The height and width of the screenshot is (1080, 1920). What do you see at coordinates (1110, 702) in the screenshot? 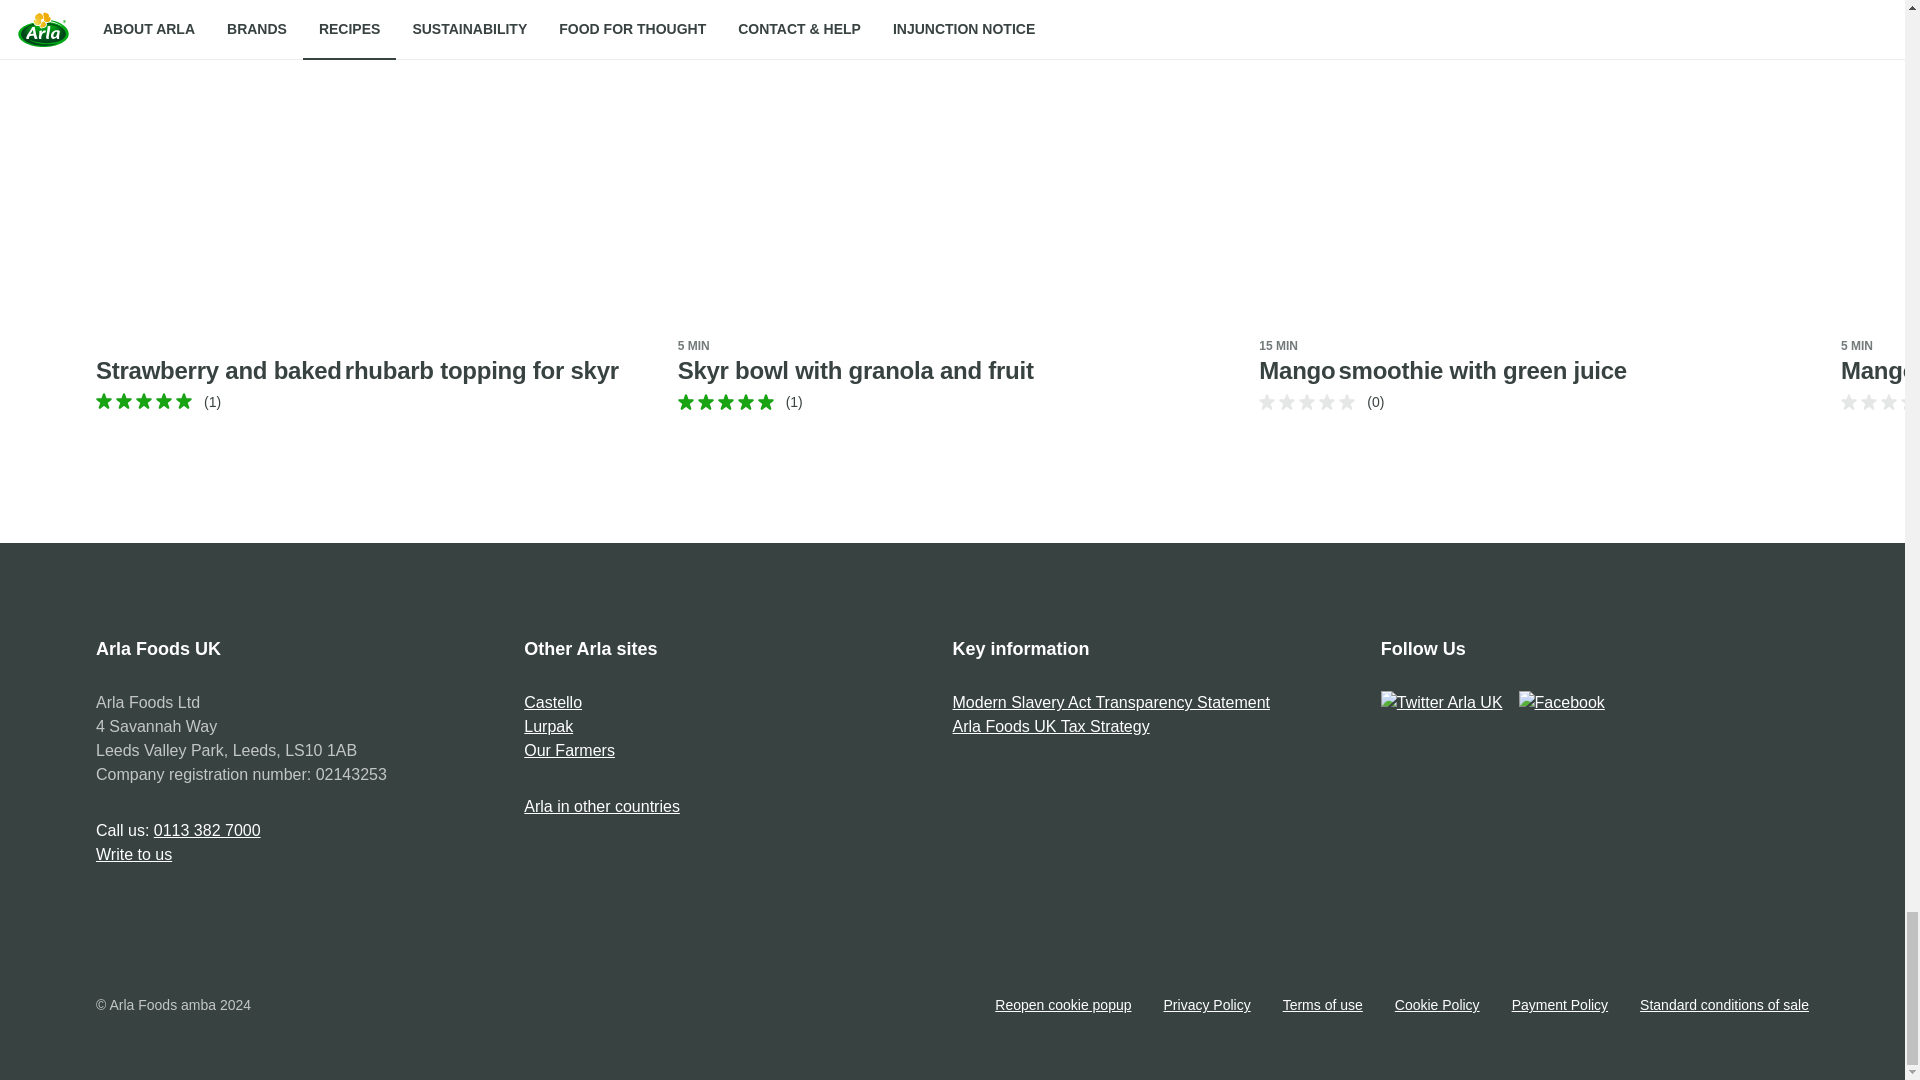
I see `Modern Slavery Act Transparency Statement` at bounding box center [1110, 702].